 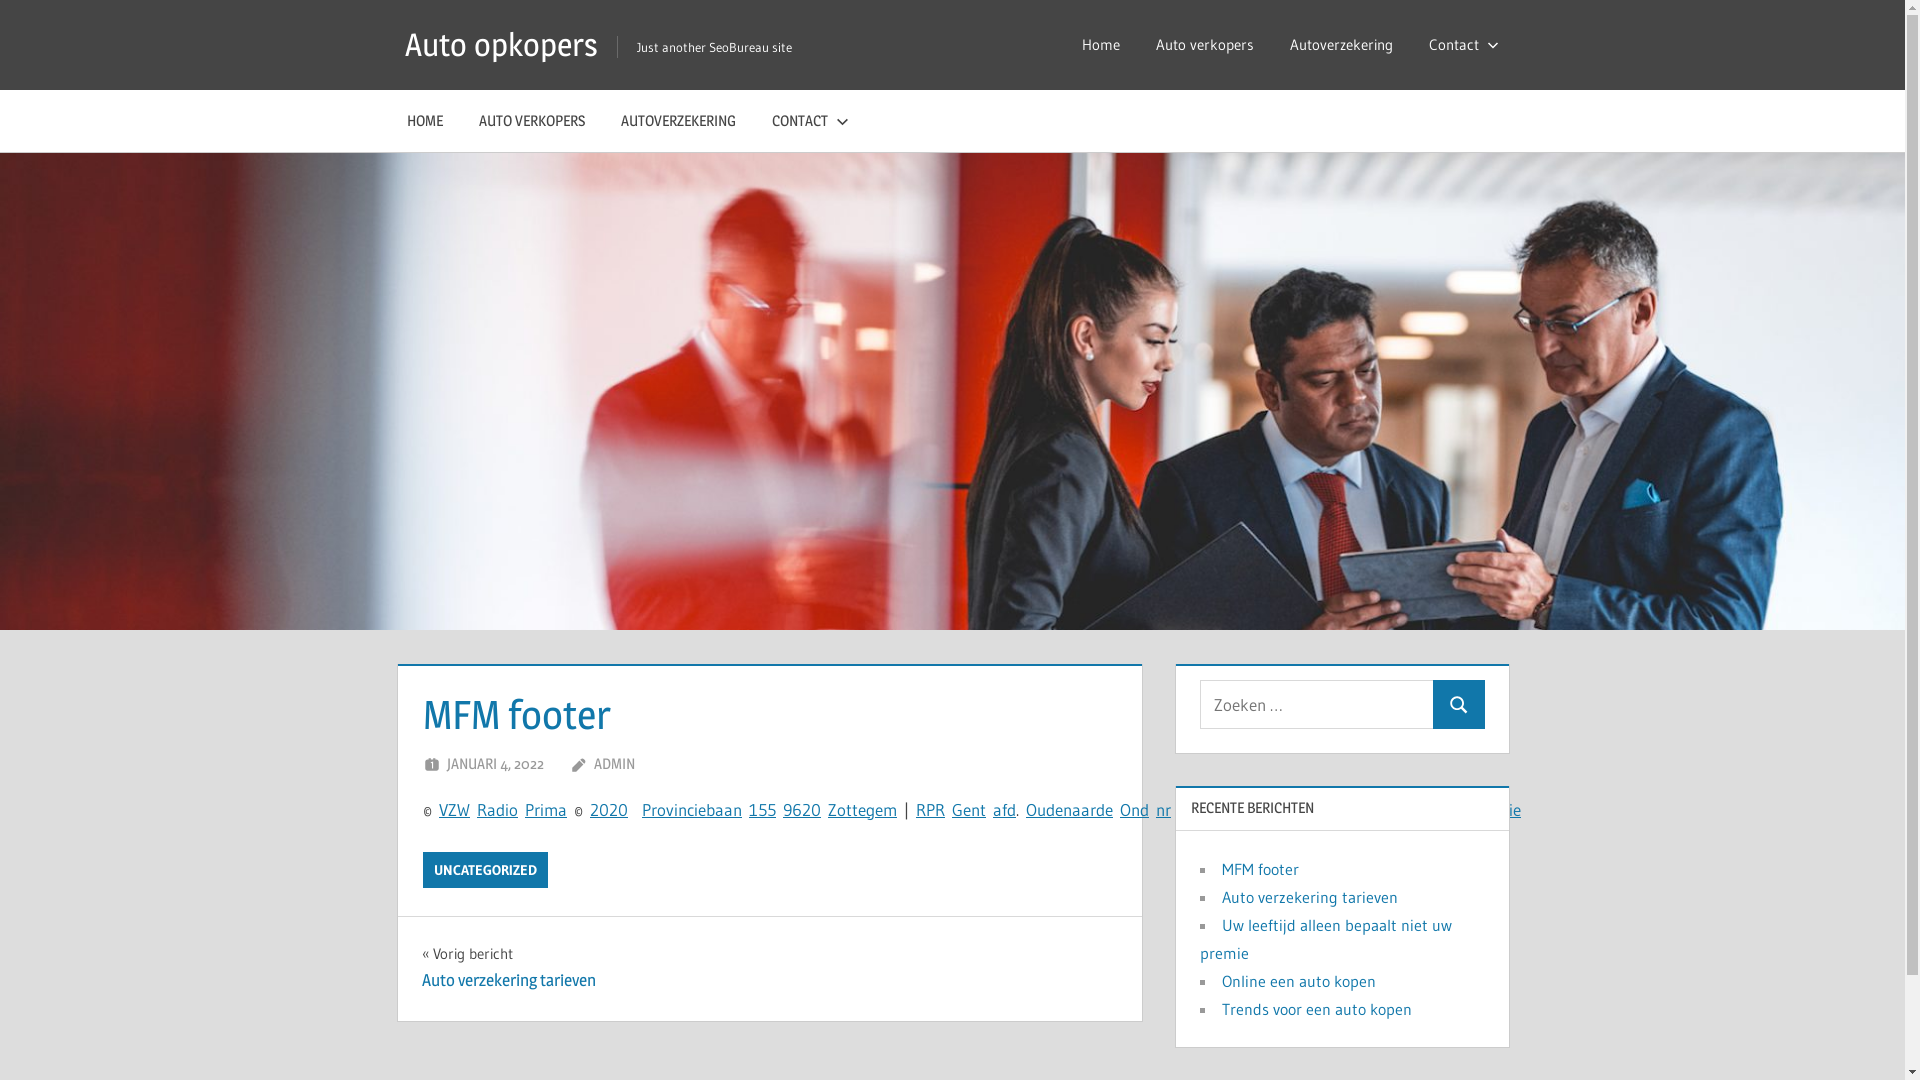 What do you see at coordinates (1454, 810) in the screenshot?
I see `i` at bounding box center [1454, 810].